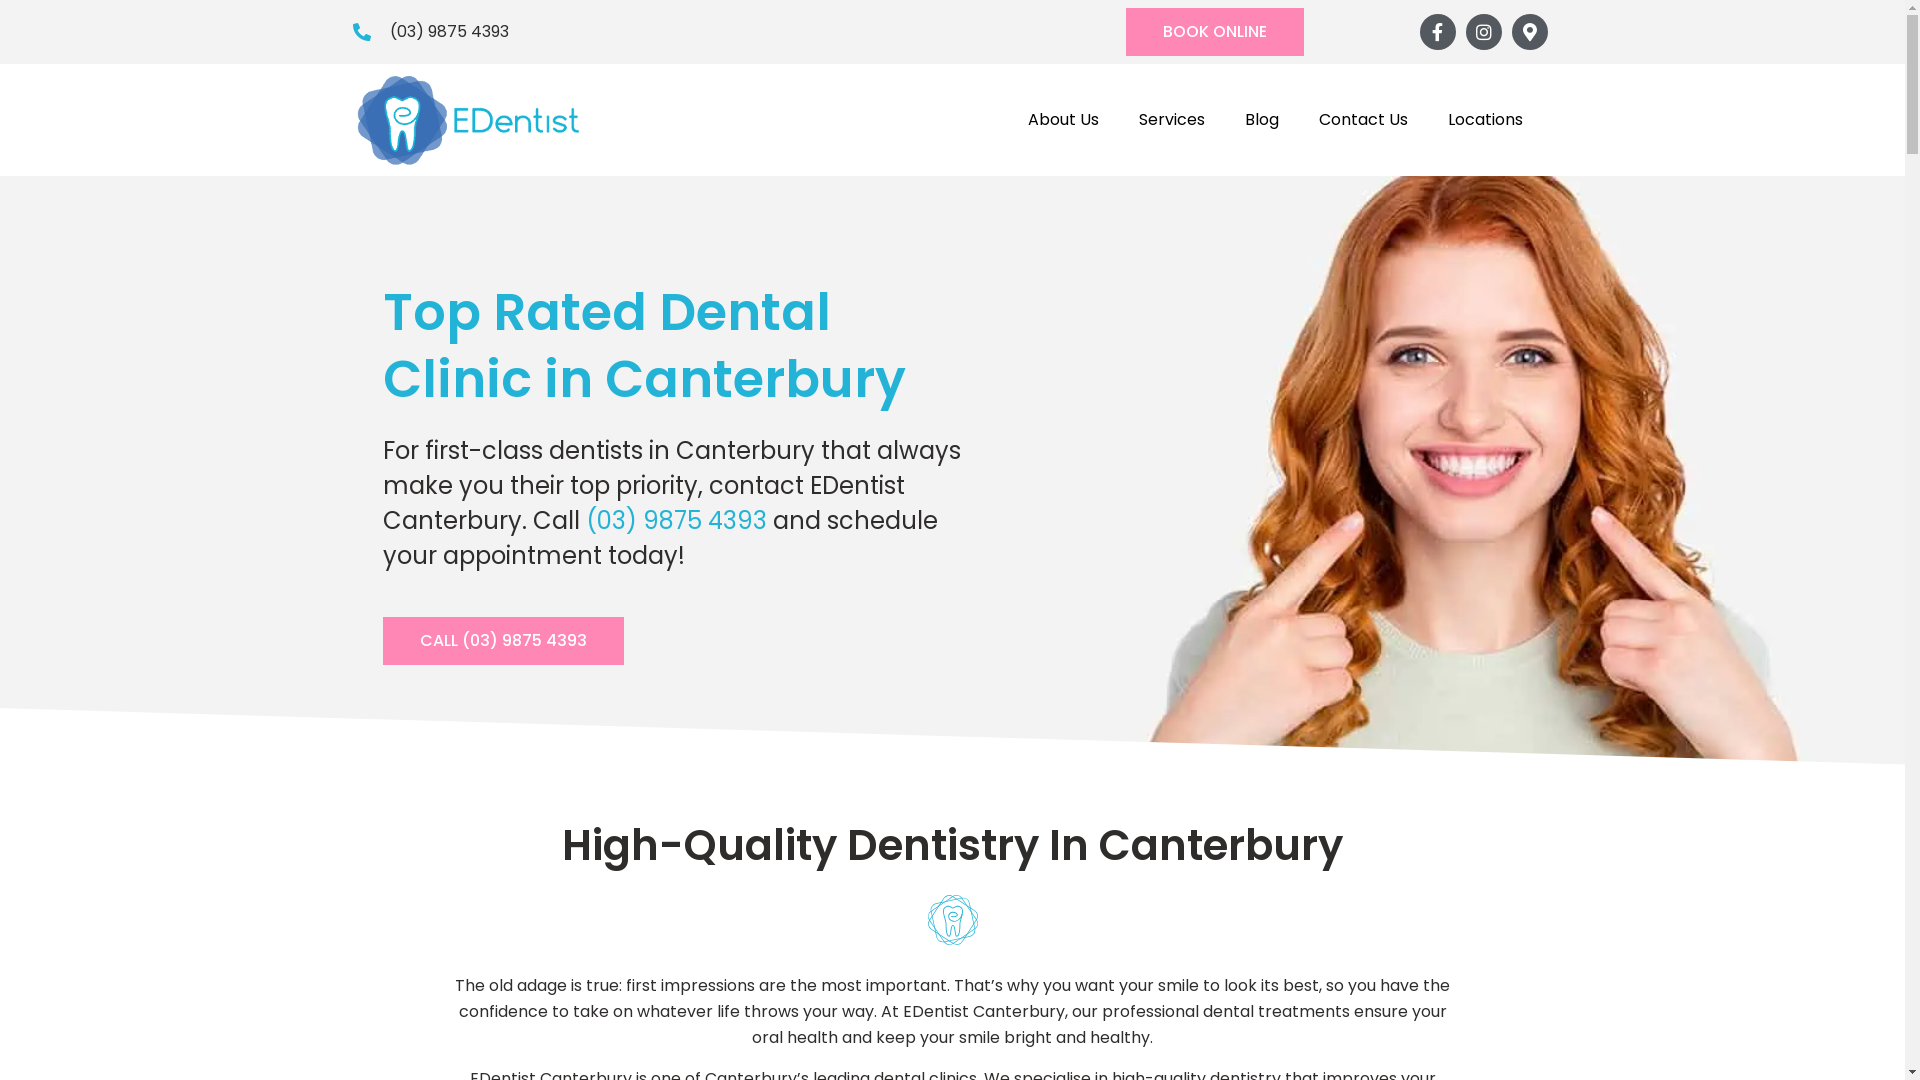  I want to click on CALL (03) 9875 4393, so click(502, 641).